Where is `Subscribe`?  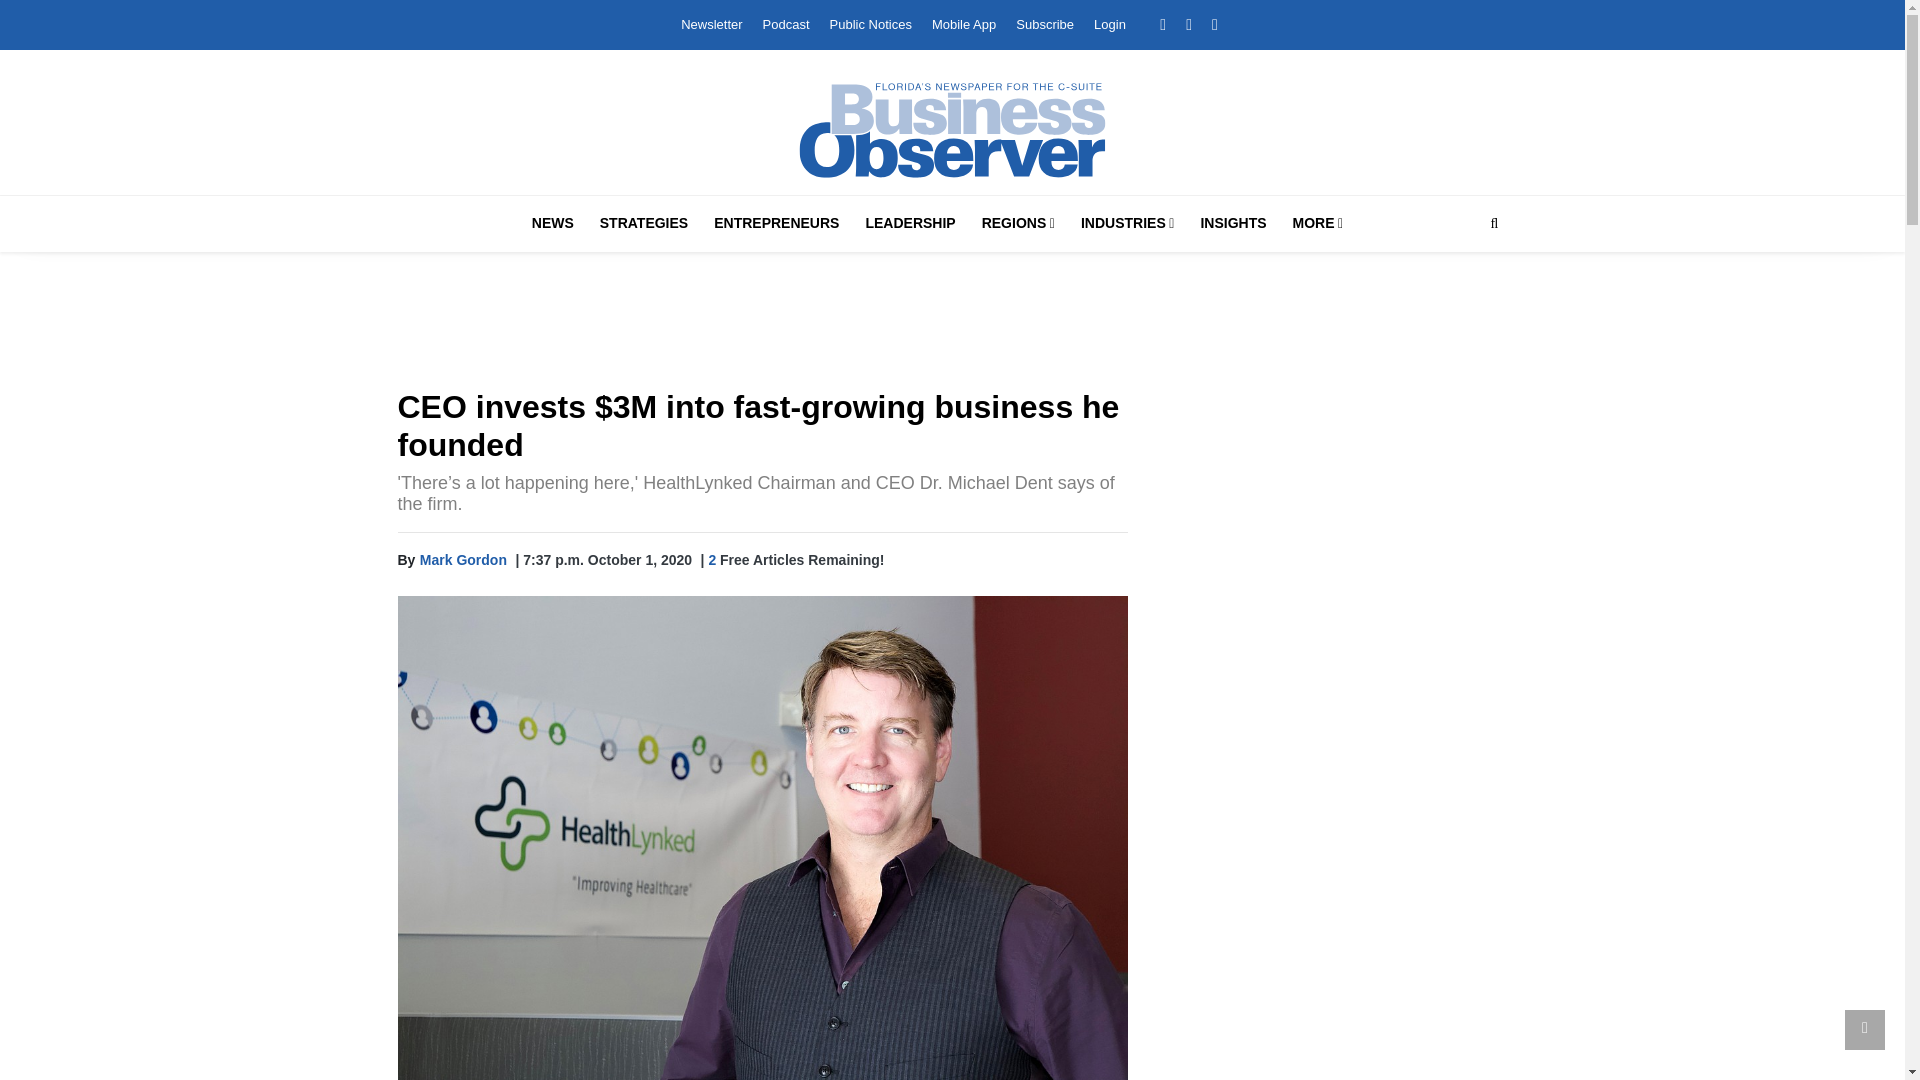 Subscribe is located at coordinates (1044, 24).